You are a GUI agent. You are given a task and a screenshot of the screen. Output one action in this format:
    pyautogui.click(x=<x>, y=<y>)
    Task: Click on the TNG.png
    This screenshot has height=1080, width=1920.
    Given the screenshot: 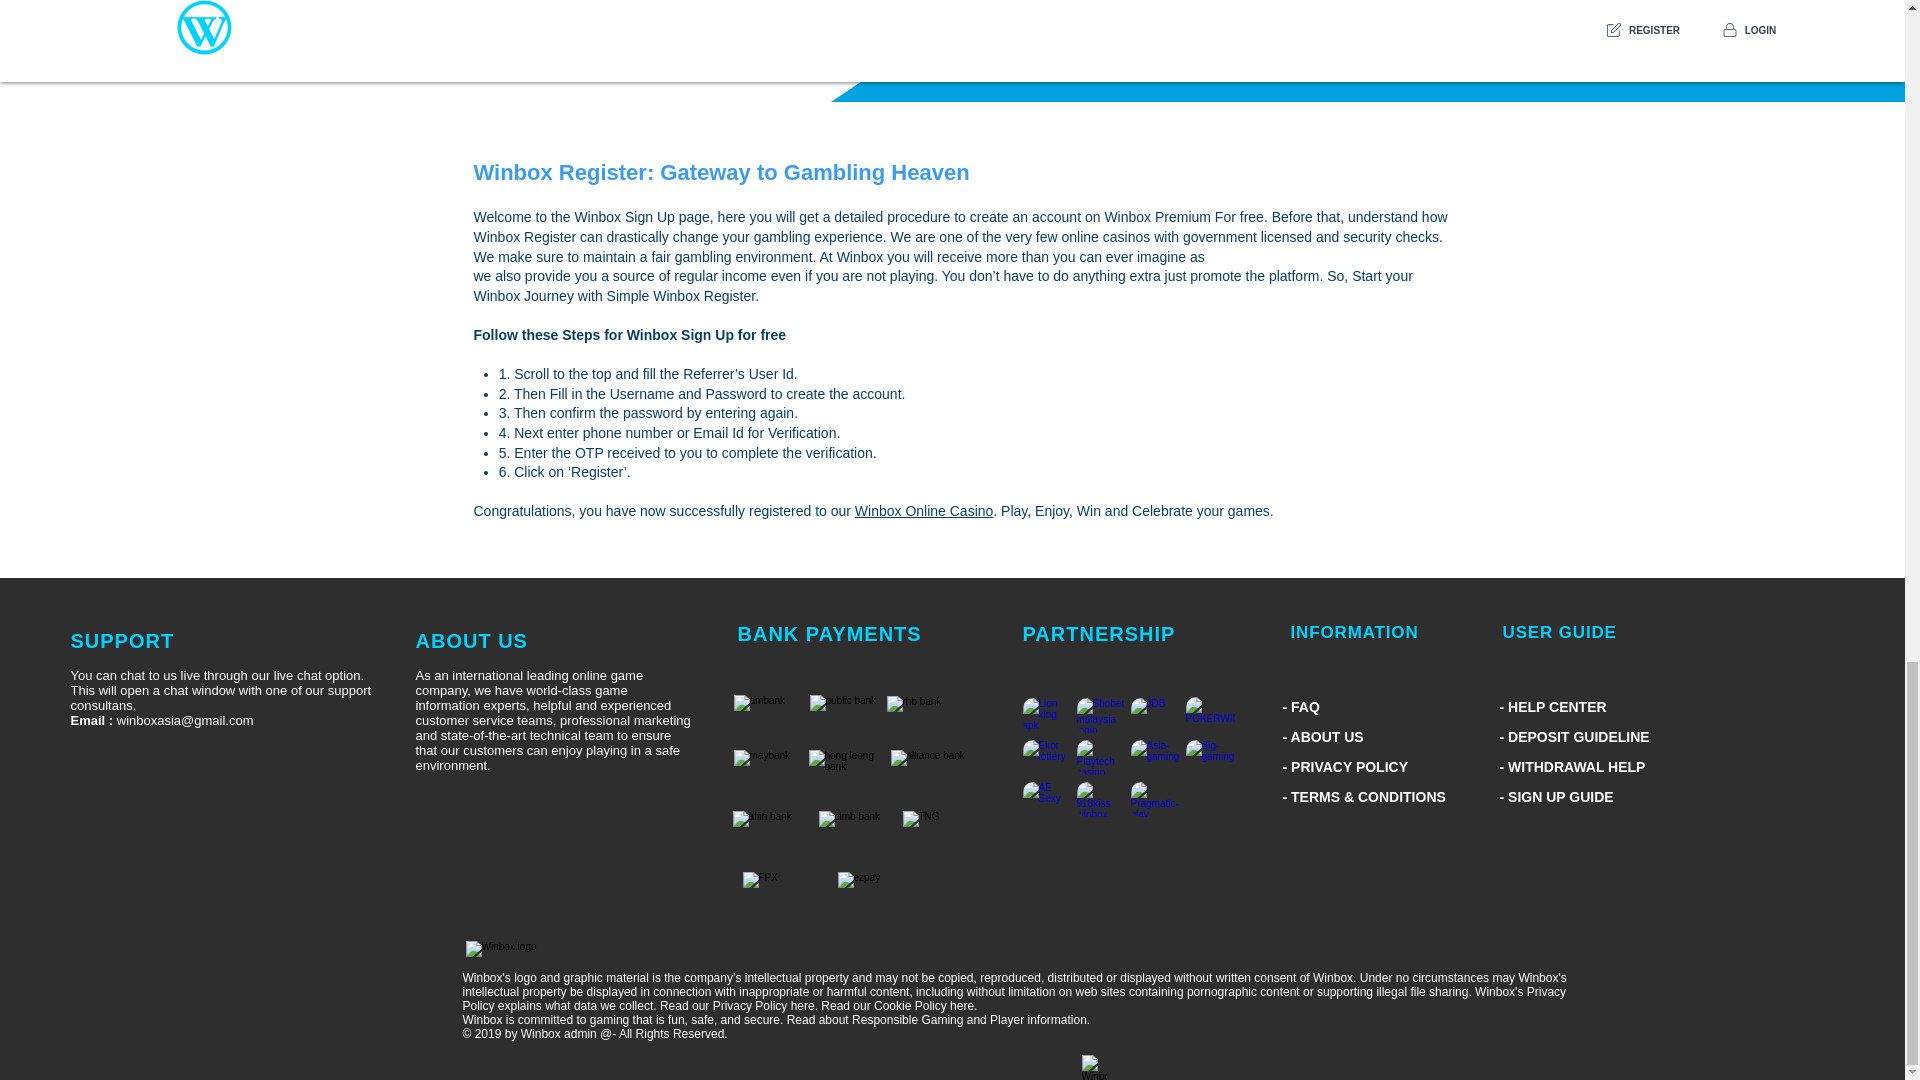 What is the action you would take?
    pyautogui.click(x=770, y=833)
    